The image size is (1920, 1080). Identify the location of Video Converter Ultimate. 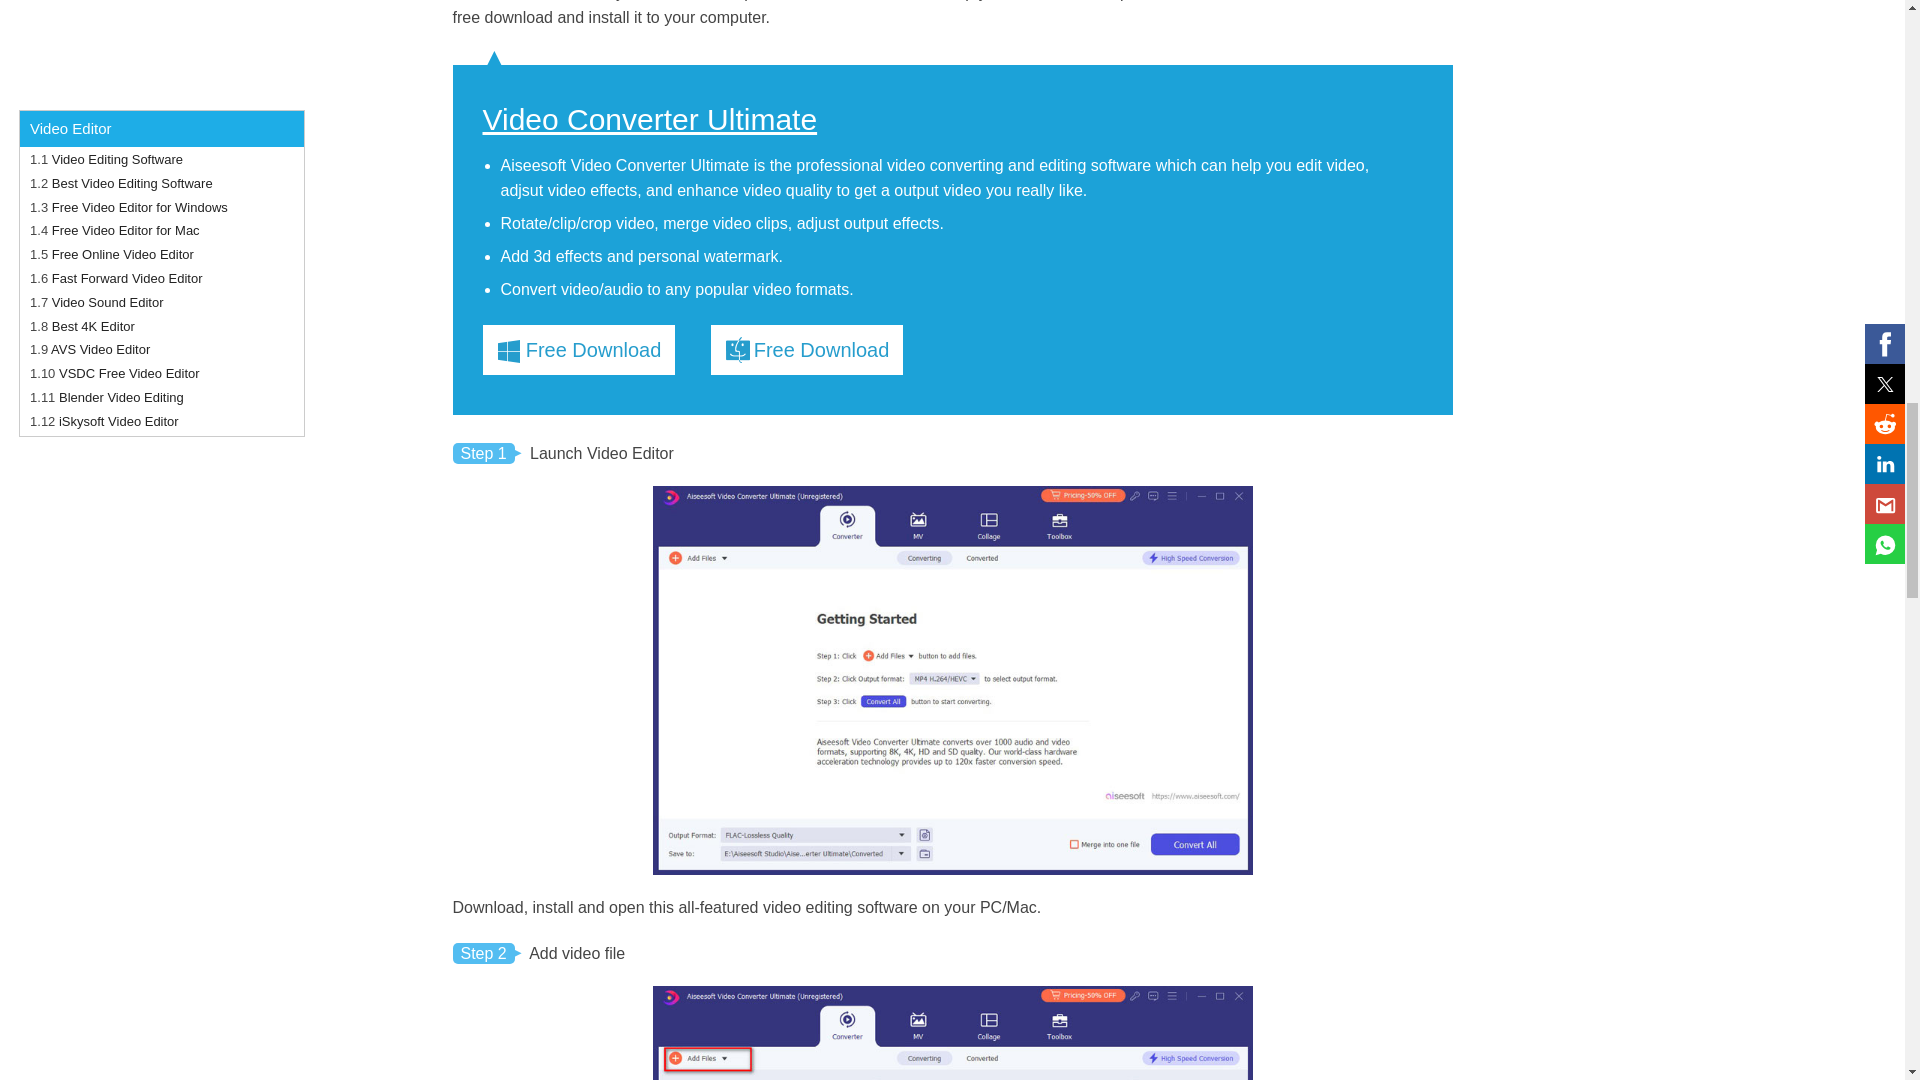
(649, 120).